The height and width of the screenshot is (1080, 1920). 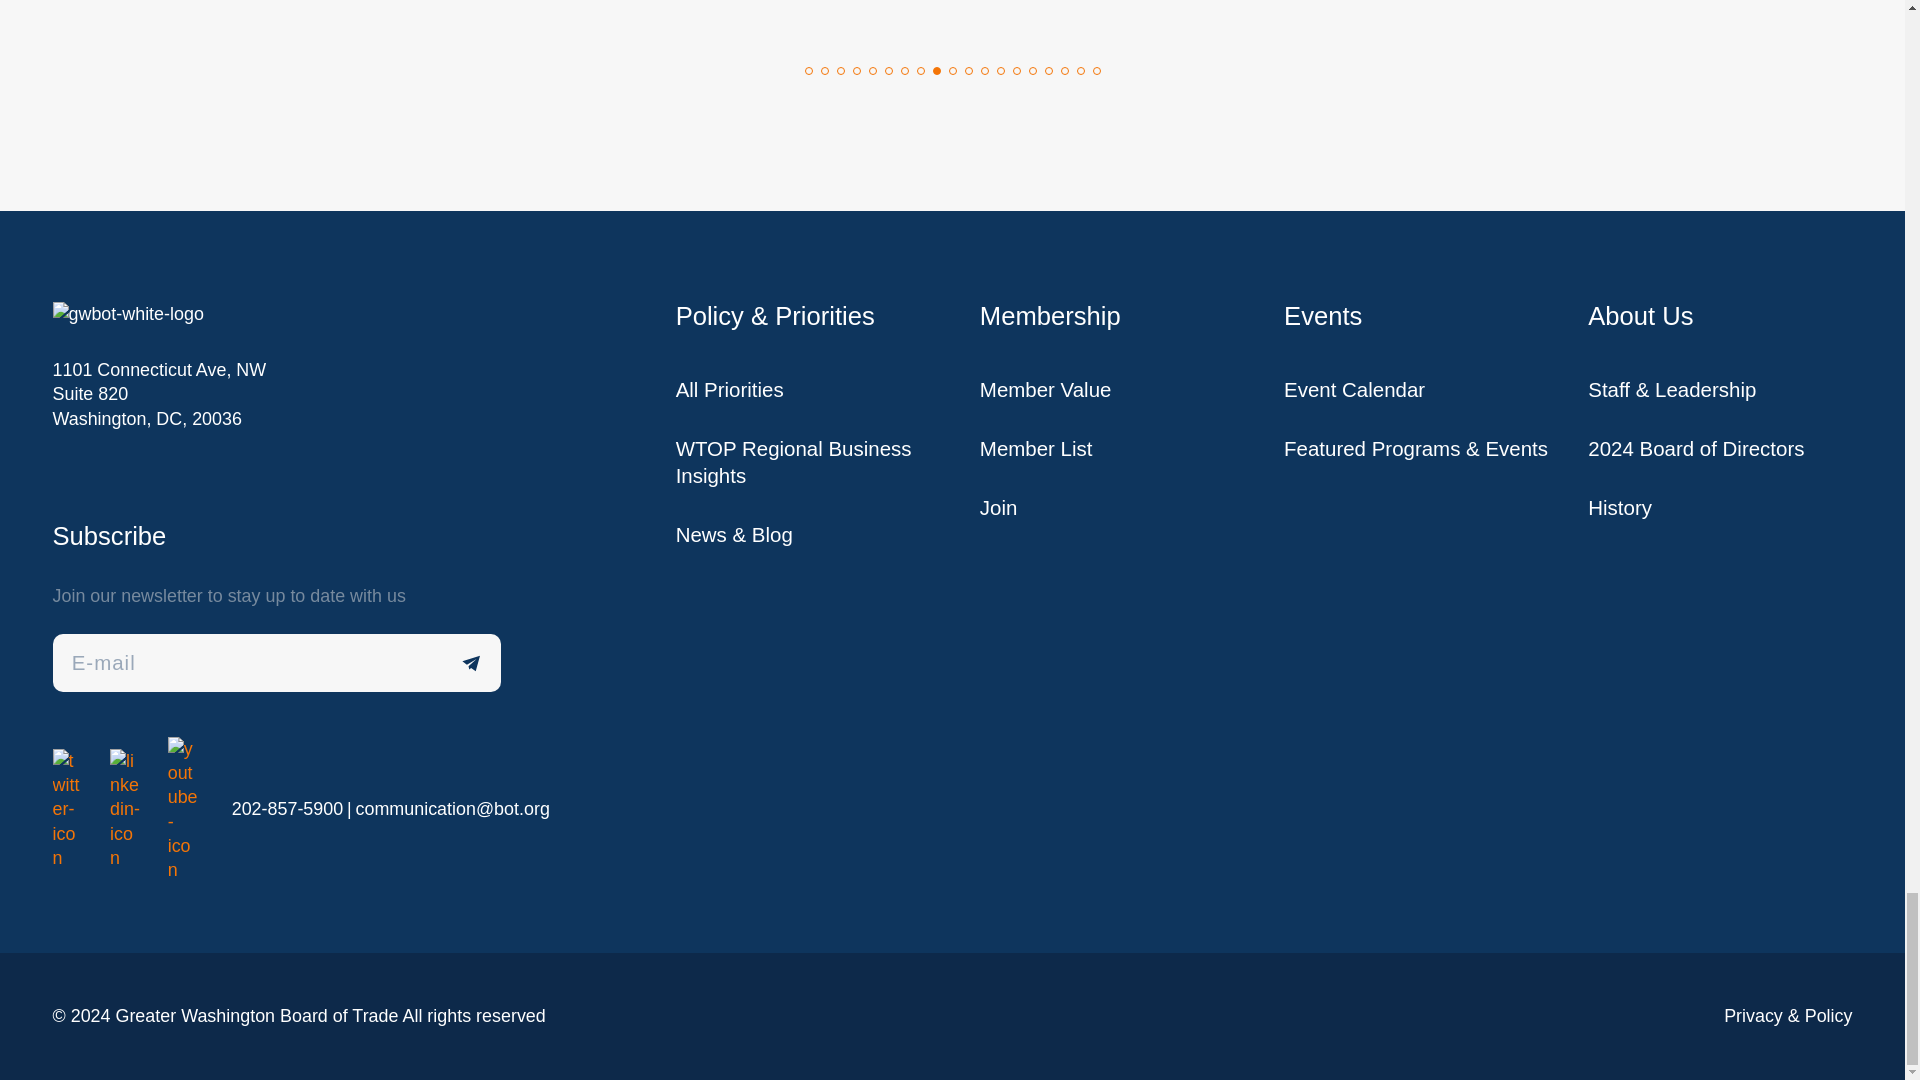 I want to click on Send, so click(x=472, y=662).